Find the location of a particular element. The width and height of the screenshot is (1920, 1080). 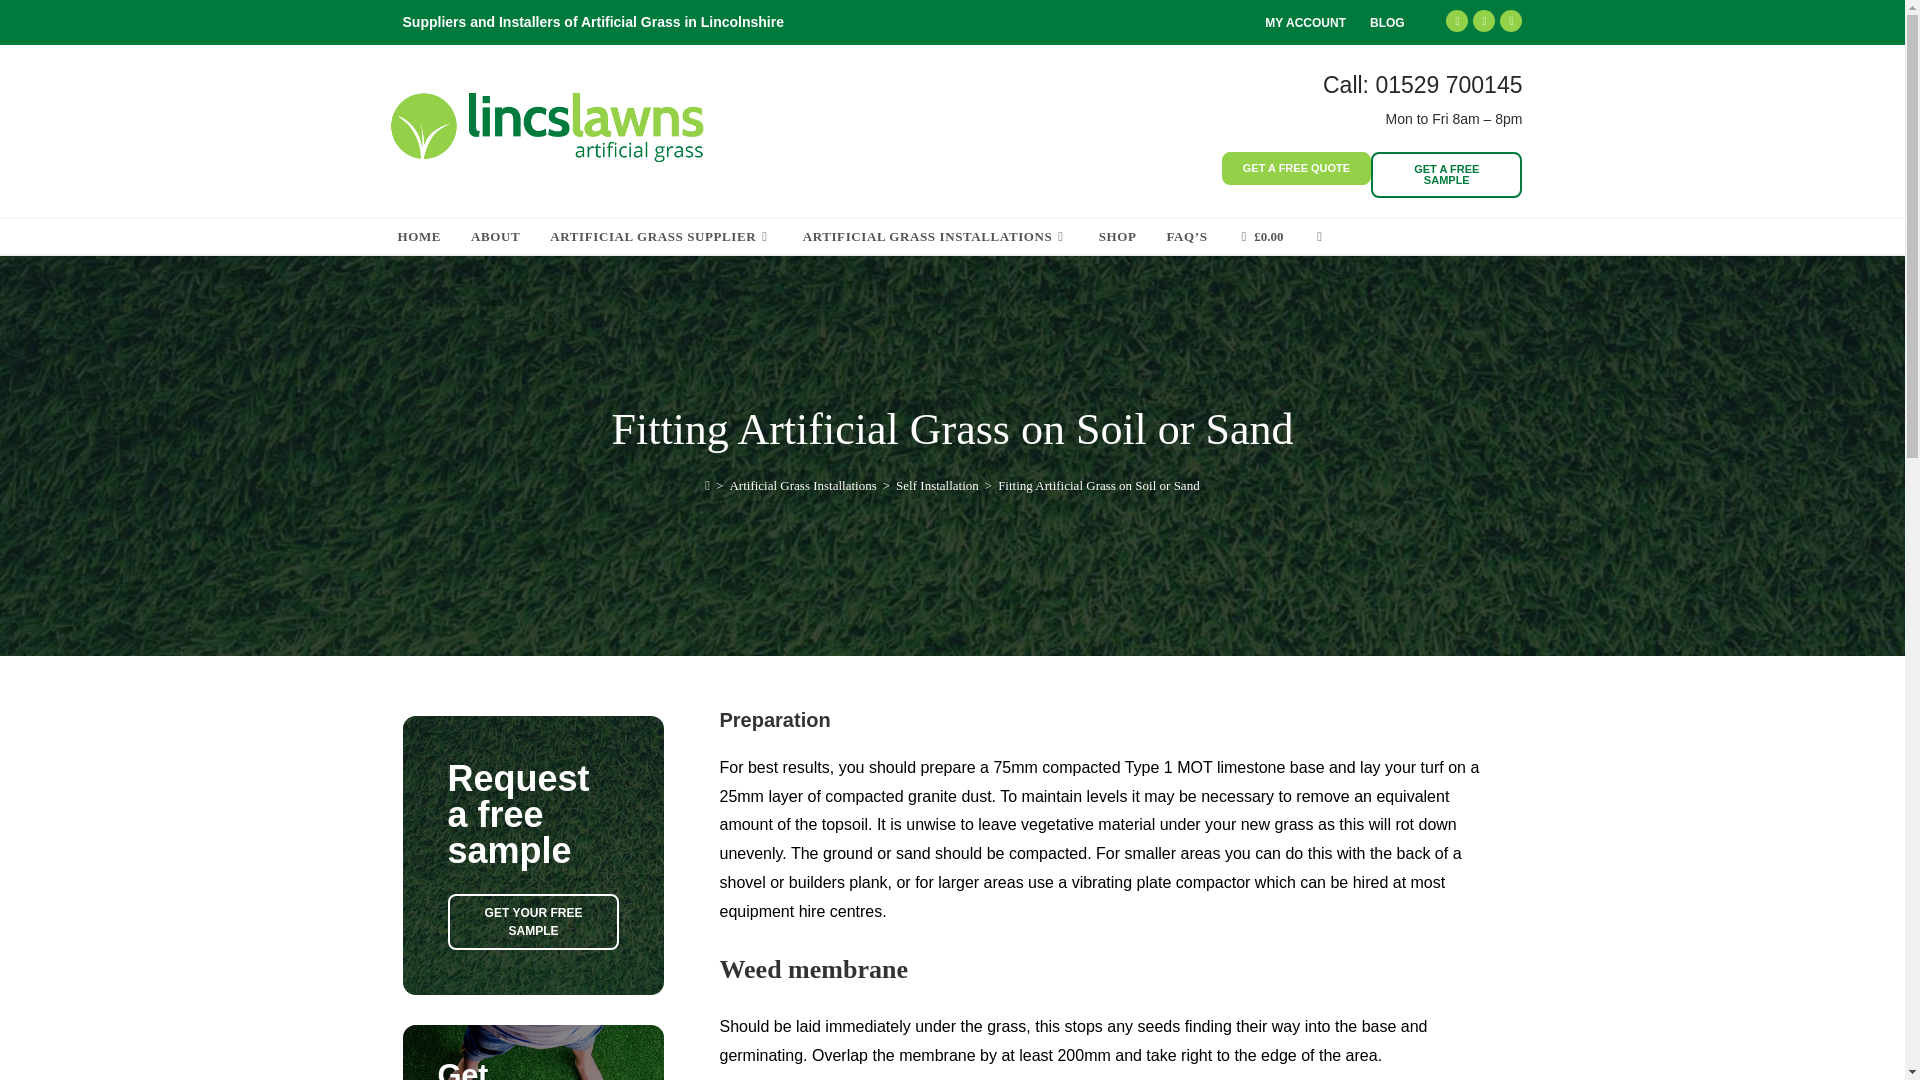

ARTIFICIAL GRASS INSTALLATIONS is located at coordinates (936, 236).